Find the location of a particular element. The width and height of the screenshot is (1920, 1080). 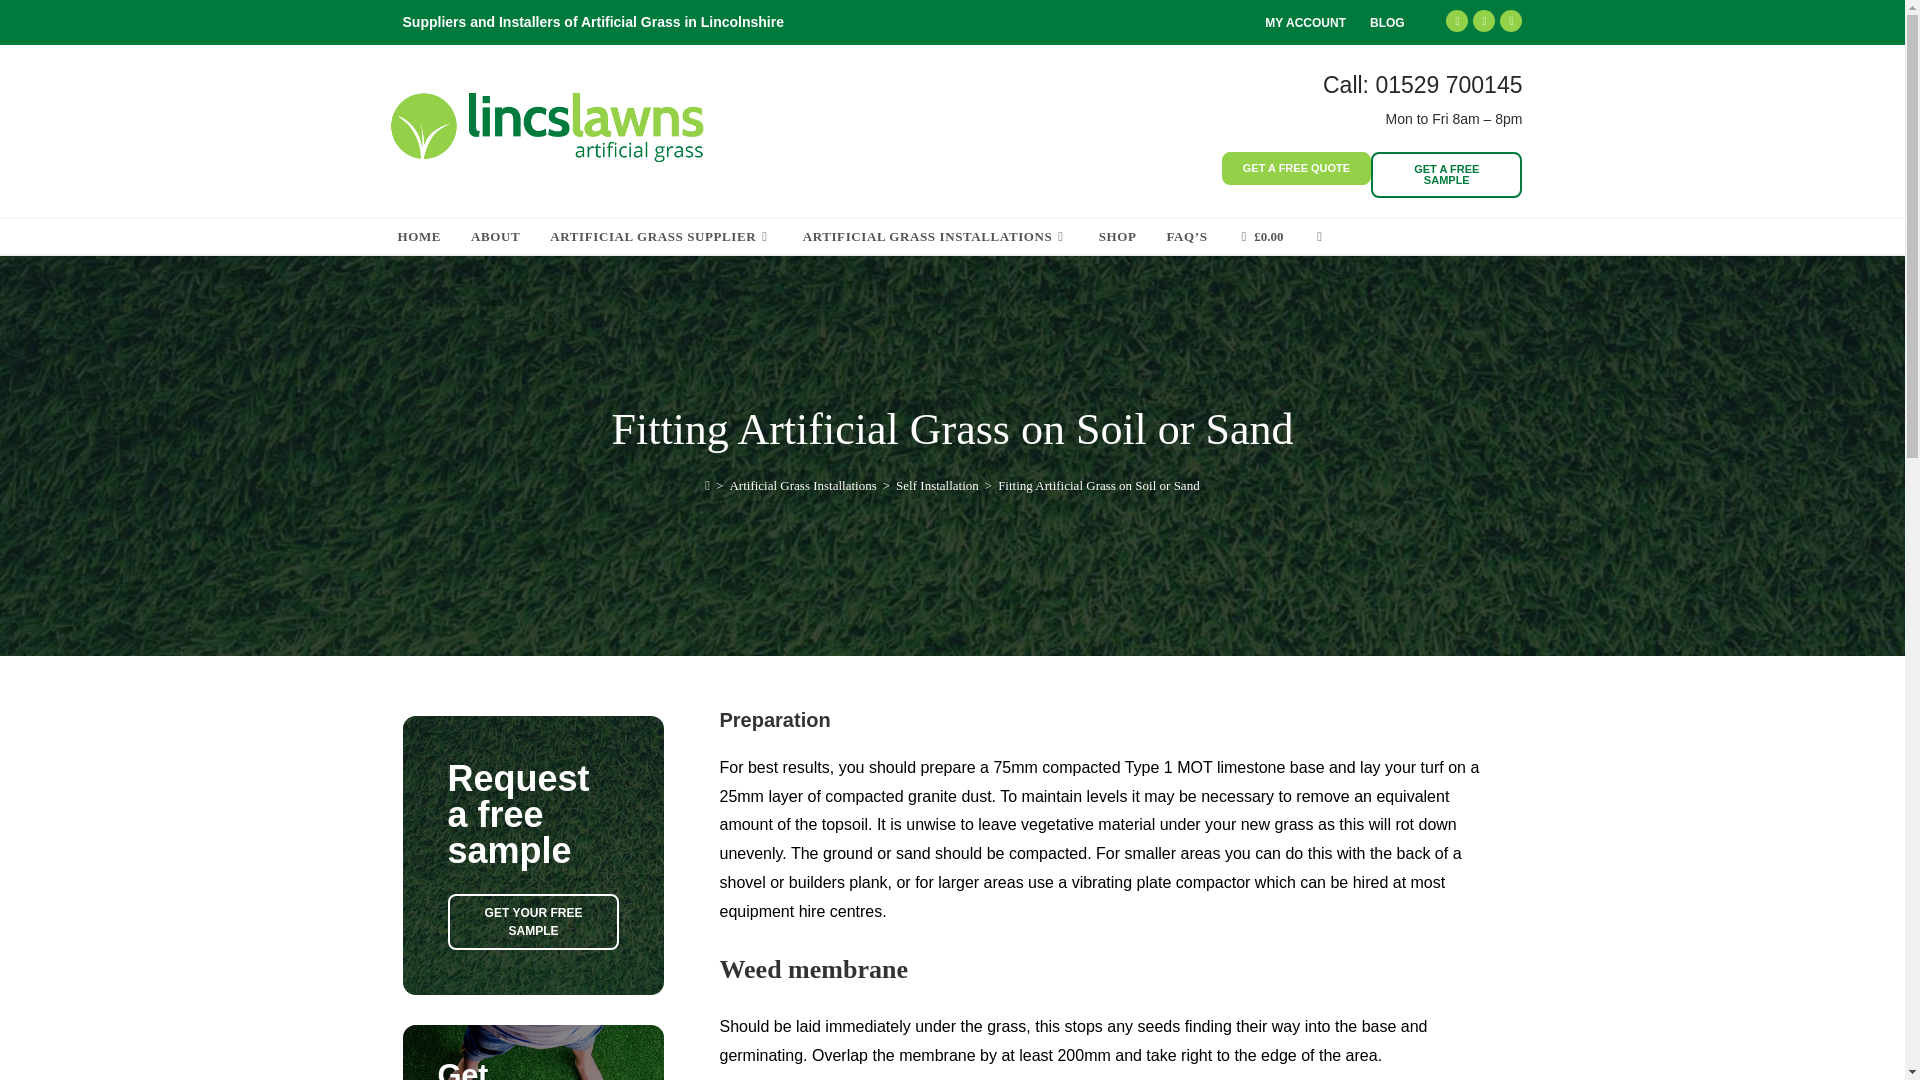

ARTIFICIAL GRASS INSTALLATIONS is located at coordinates (936, 236).